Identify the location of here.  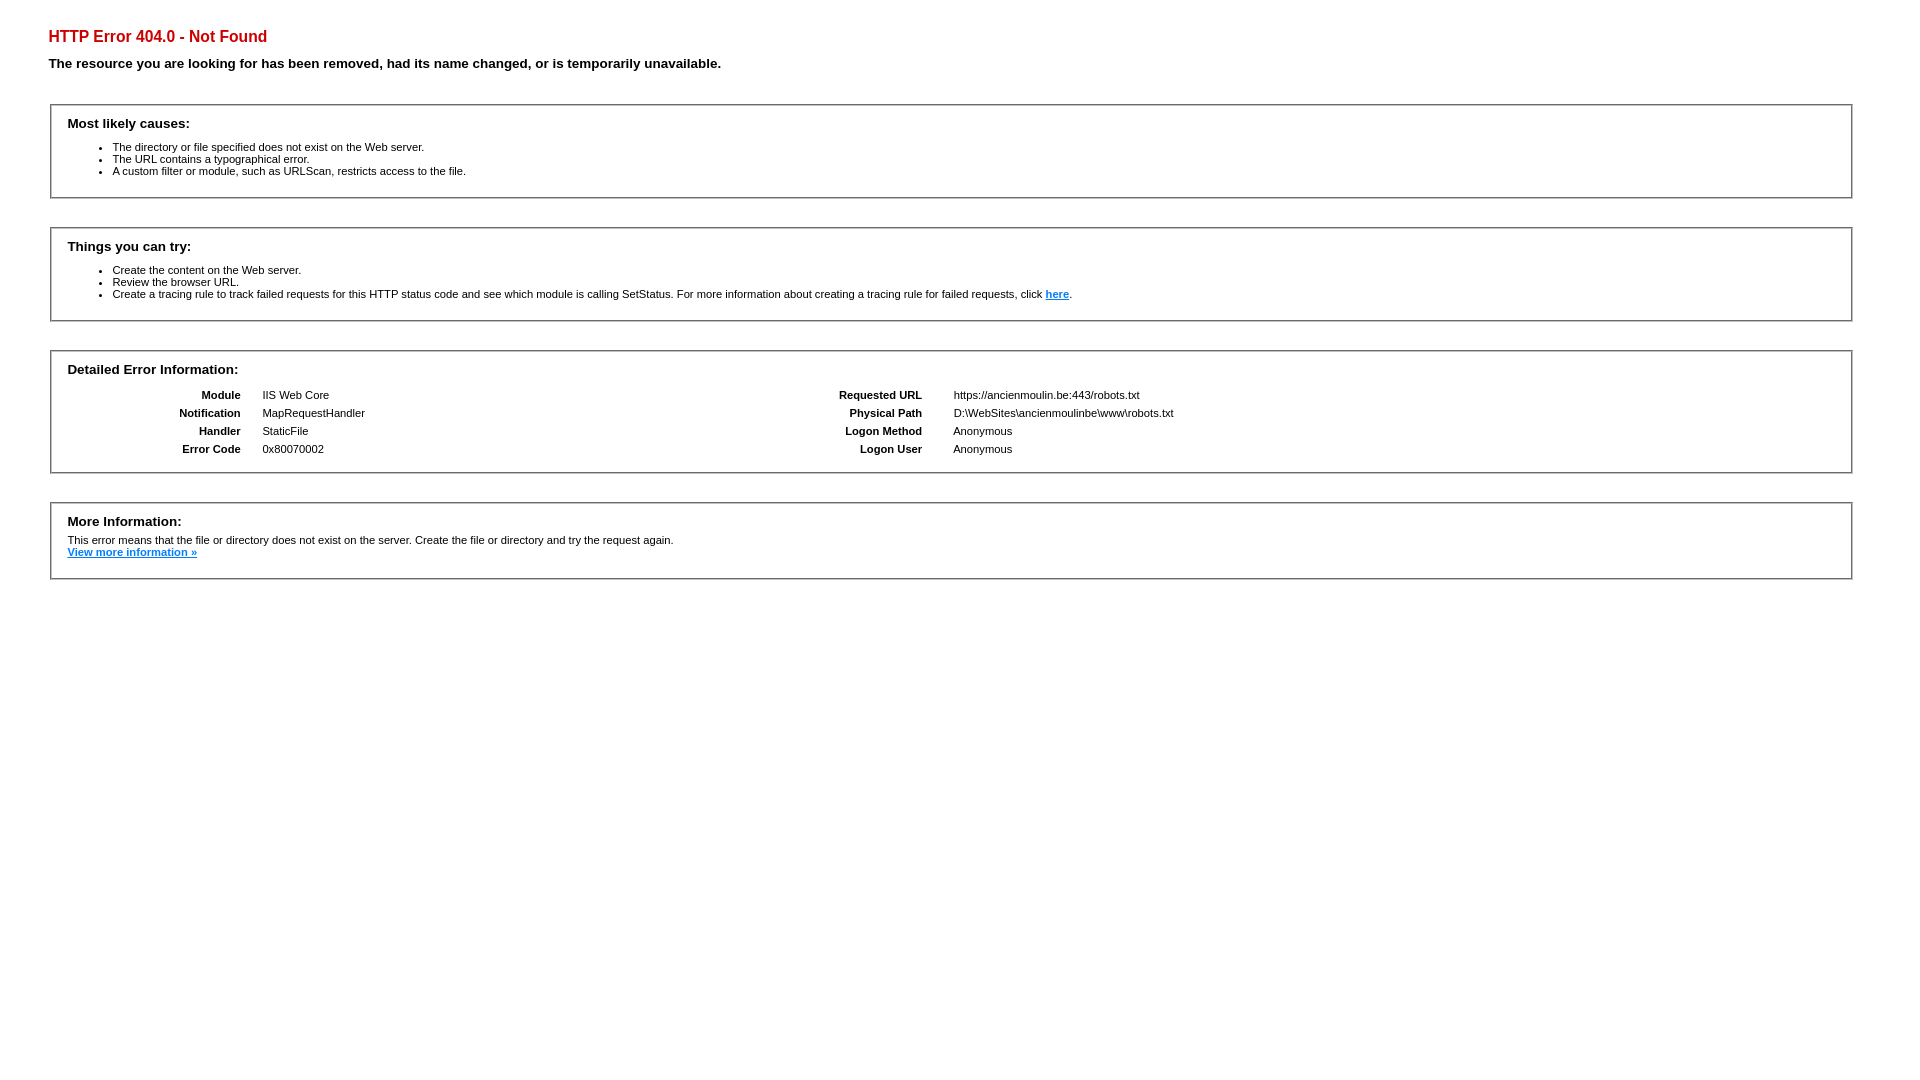
(1058, 294).